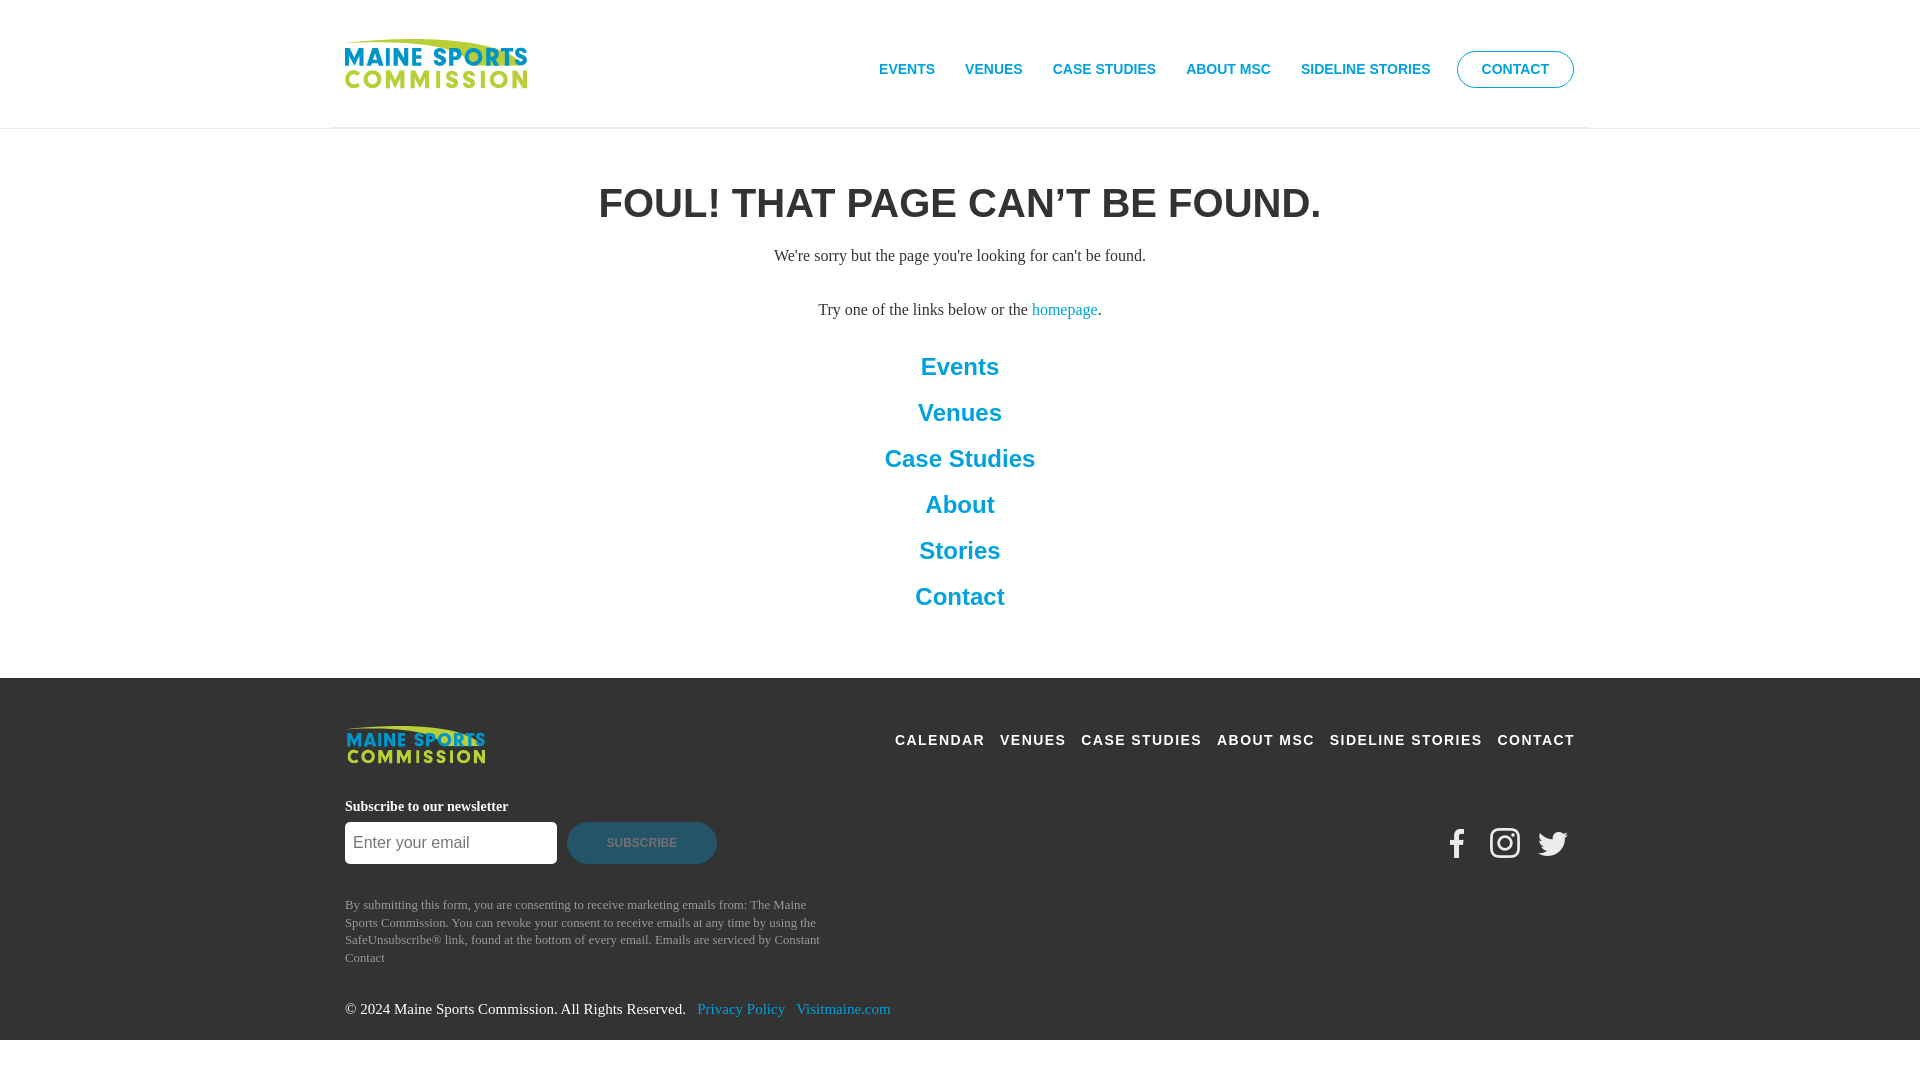 The height and width of the screenshot is (1080, 1920). Describe the element at coordinates (1104, 70) in the screenshot. I see `CASE STUDIES` at that location.